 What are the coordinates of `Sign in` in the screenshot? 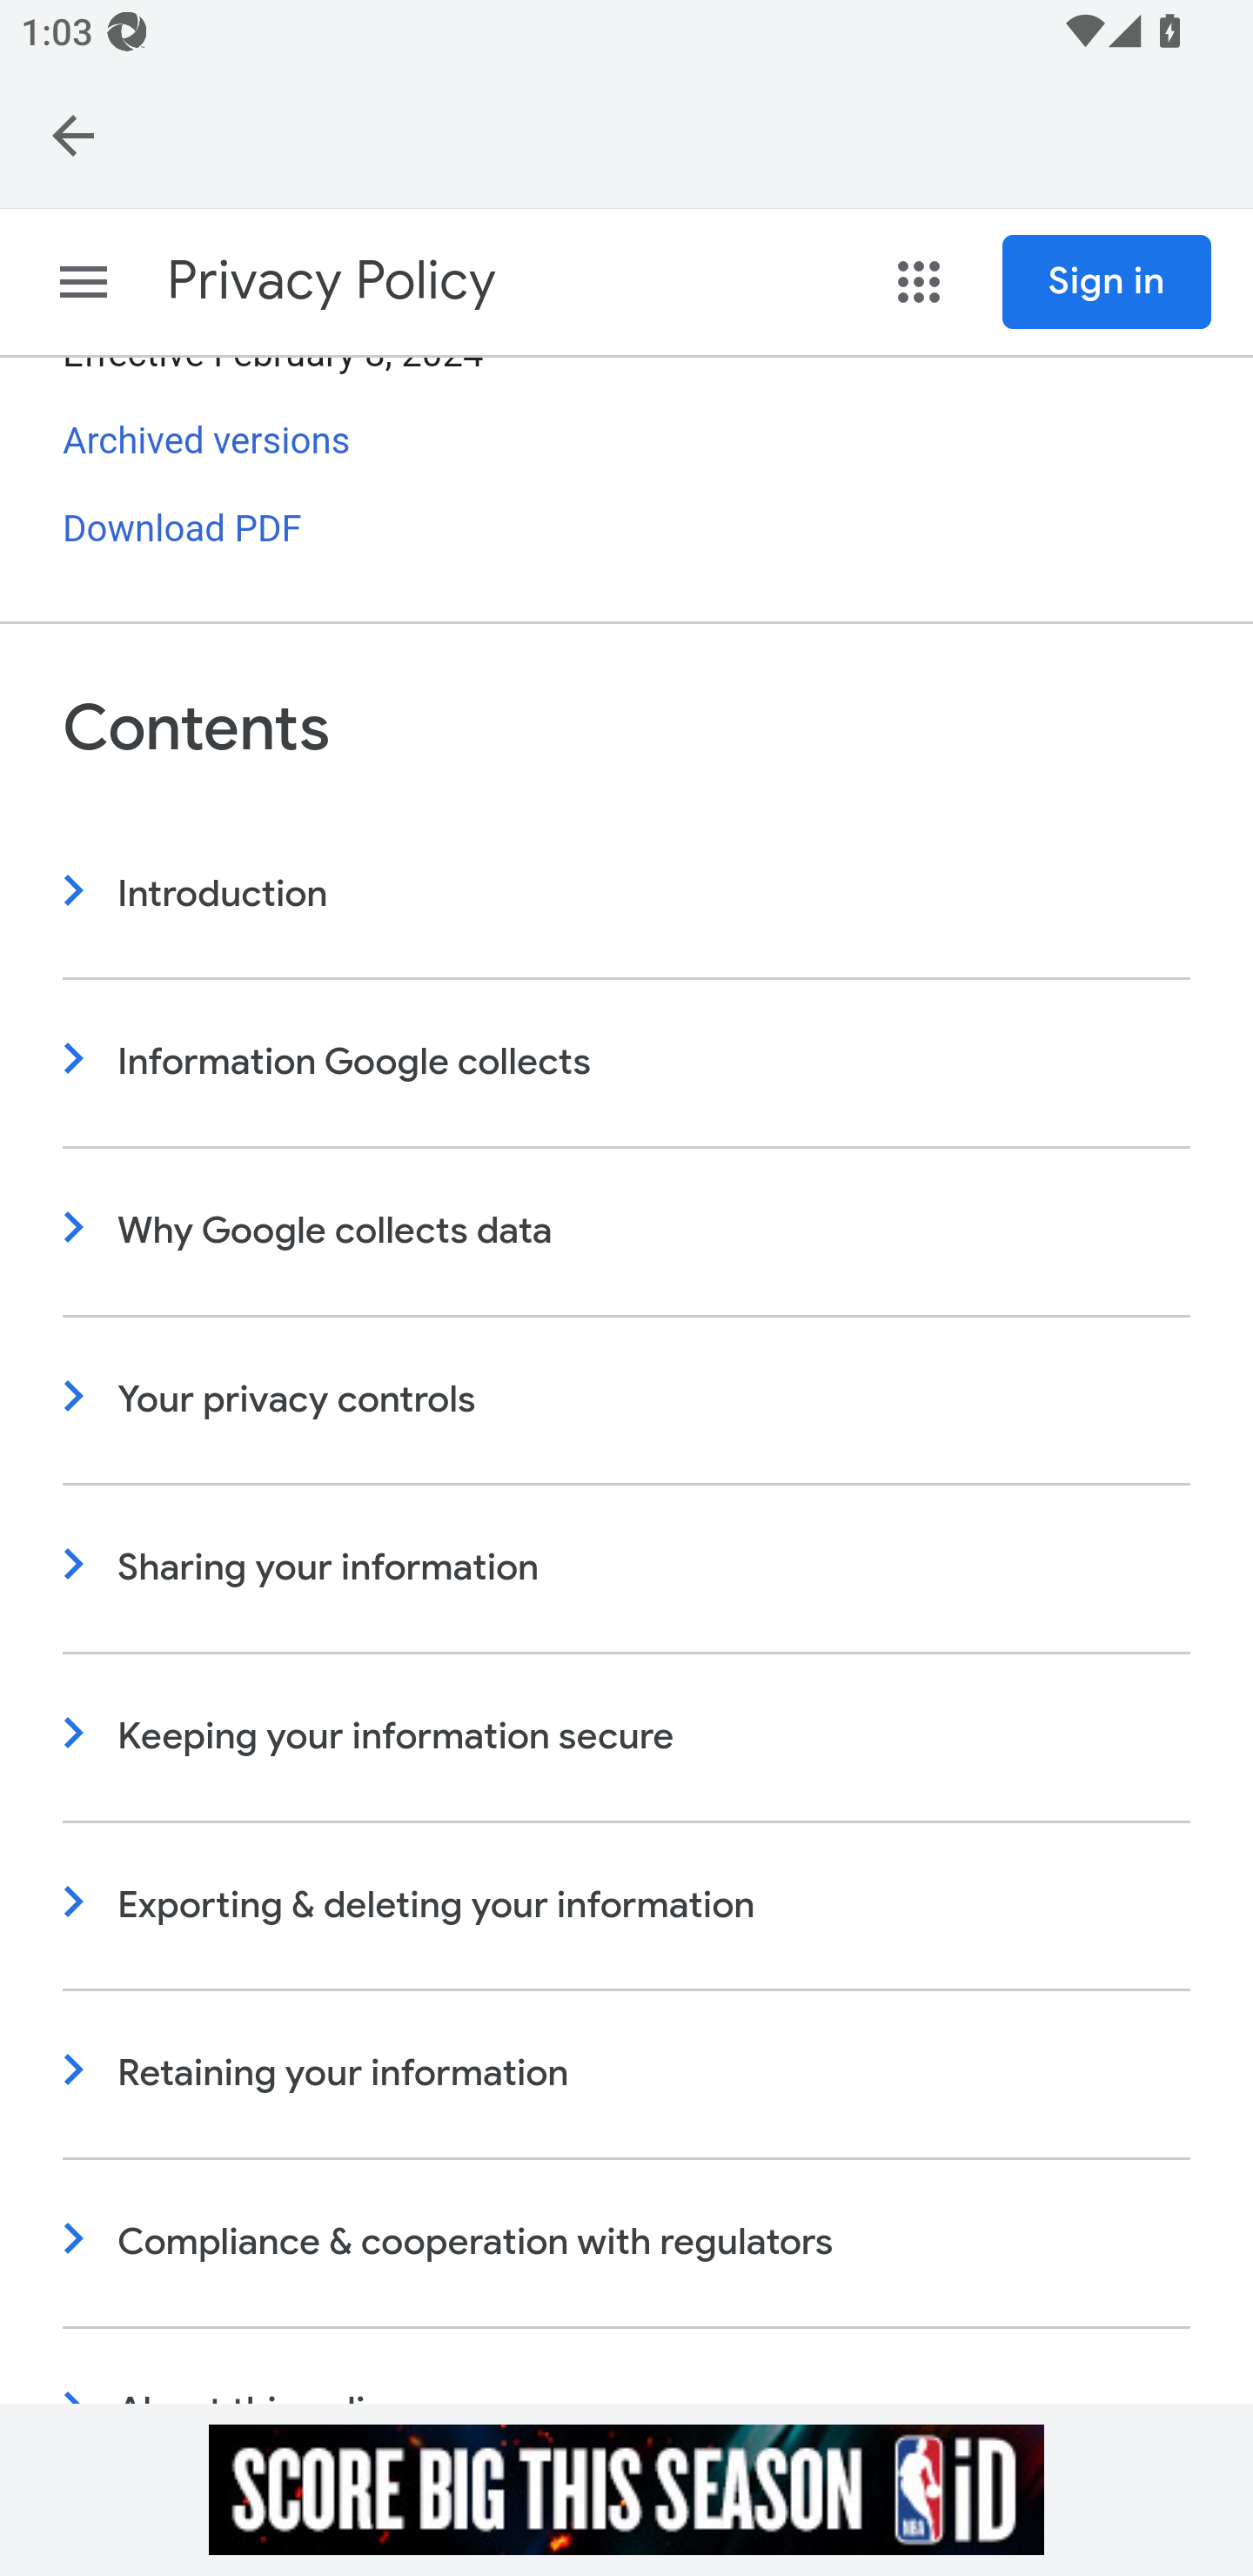 It's located at (1107, 283).